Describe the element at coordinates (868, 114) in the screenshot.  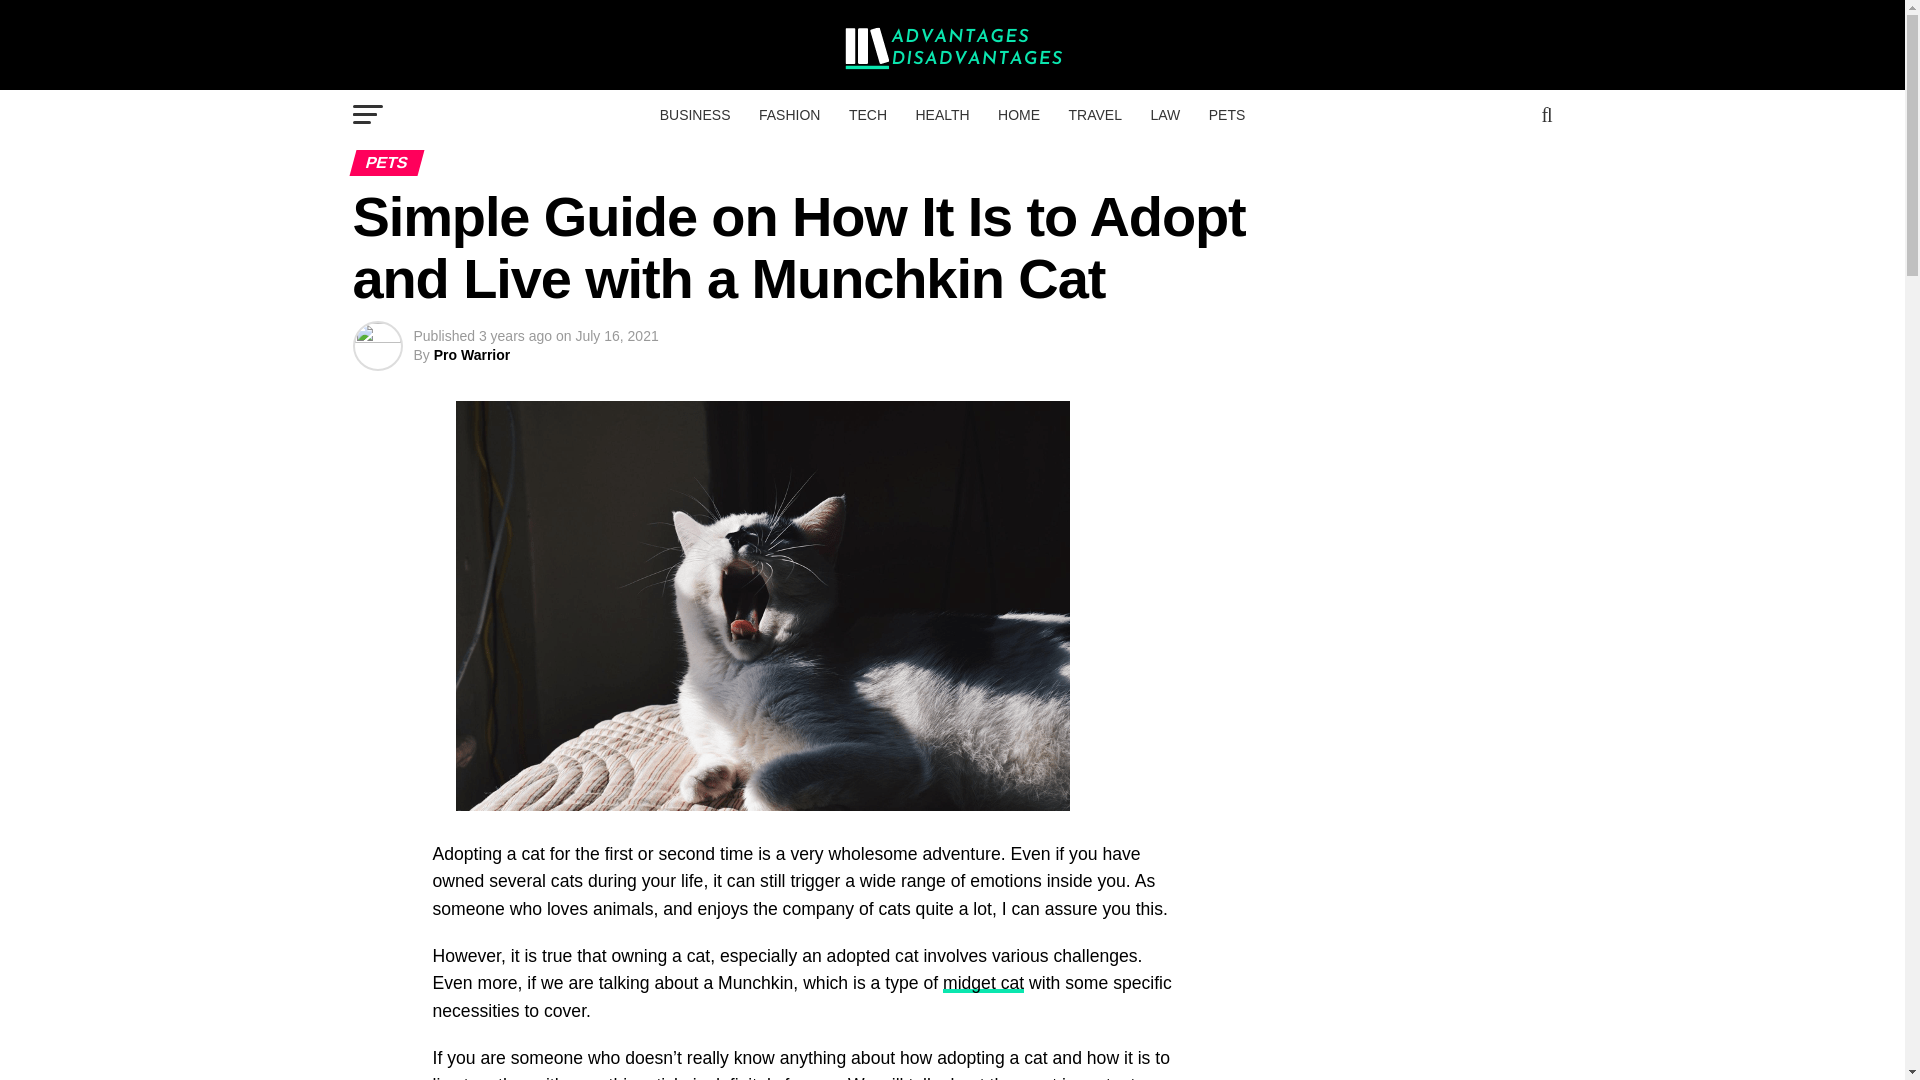
I see `TECH` at that location.